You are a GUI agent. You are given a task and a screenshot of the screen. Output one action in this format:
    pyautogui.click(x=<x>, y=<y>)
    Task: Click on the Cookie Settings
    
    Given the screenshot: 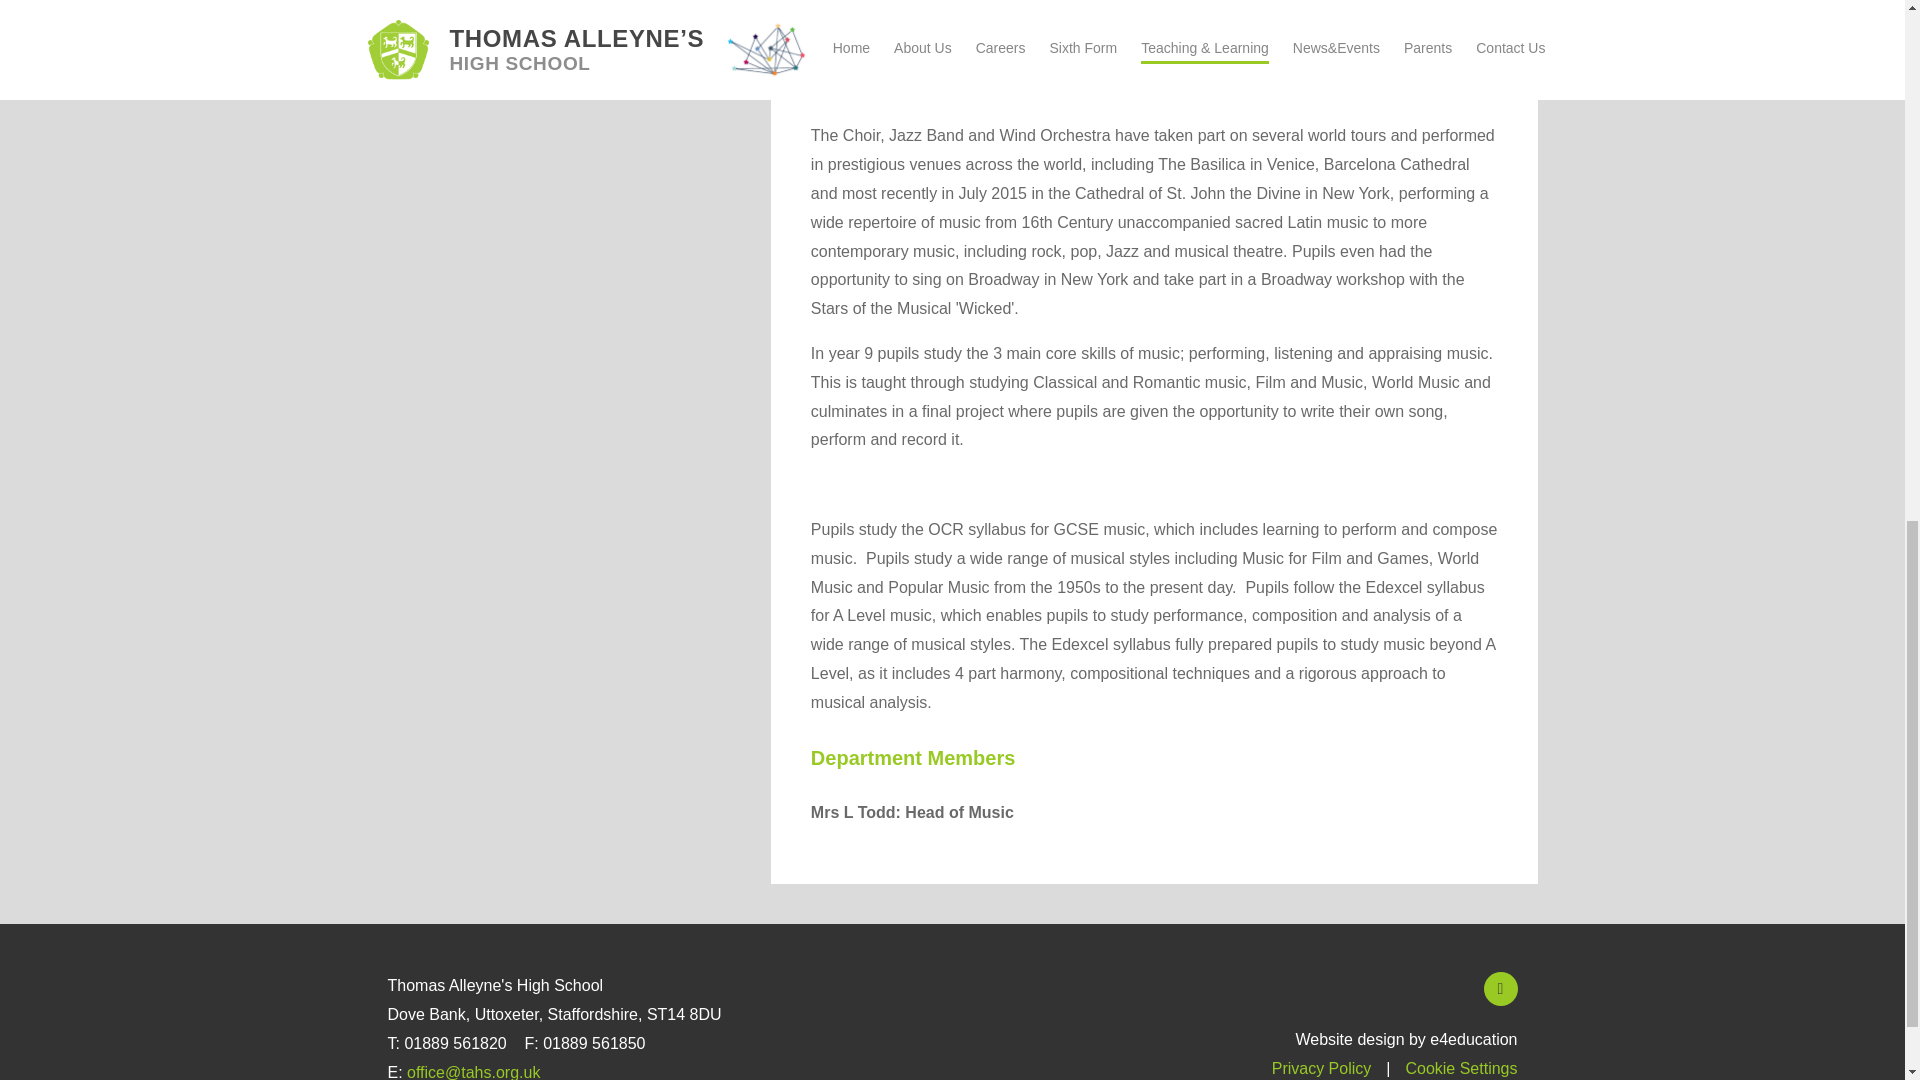 What is the action you would take?
    pyautogui.click(x=1460, y=1068)
    